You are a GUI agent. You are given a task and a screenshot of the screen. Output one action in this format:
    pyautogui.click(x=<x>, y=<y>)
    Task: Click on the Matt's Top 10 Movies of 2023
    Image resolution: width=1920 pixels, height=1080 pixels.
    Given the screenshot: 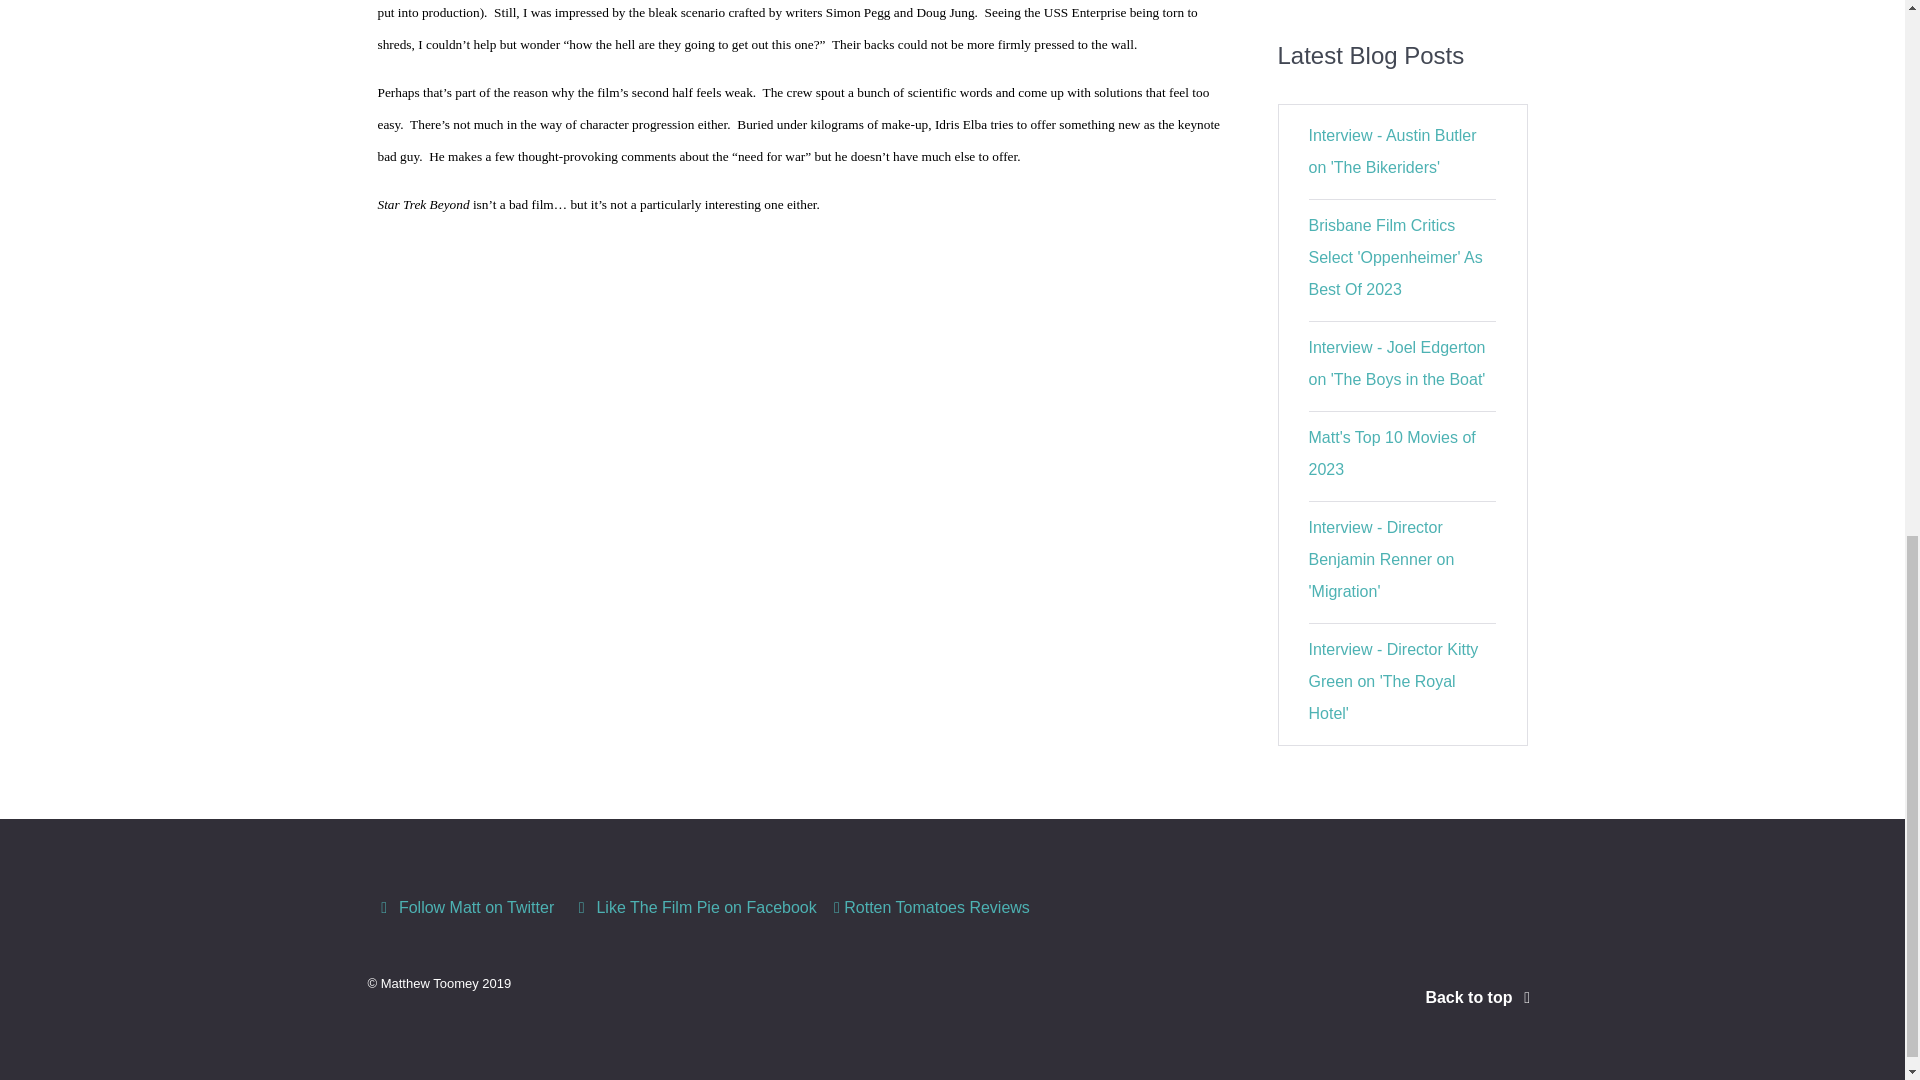 What is the action you would take?
    pyautogui.click(x=1392, y=453)
    